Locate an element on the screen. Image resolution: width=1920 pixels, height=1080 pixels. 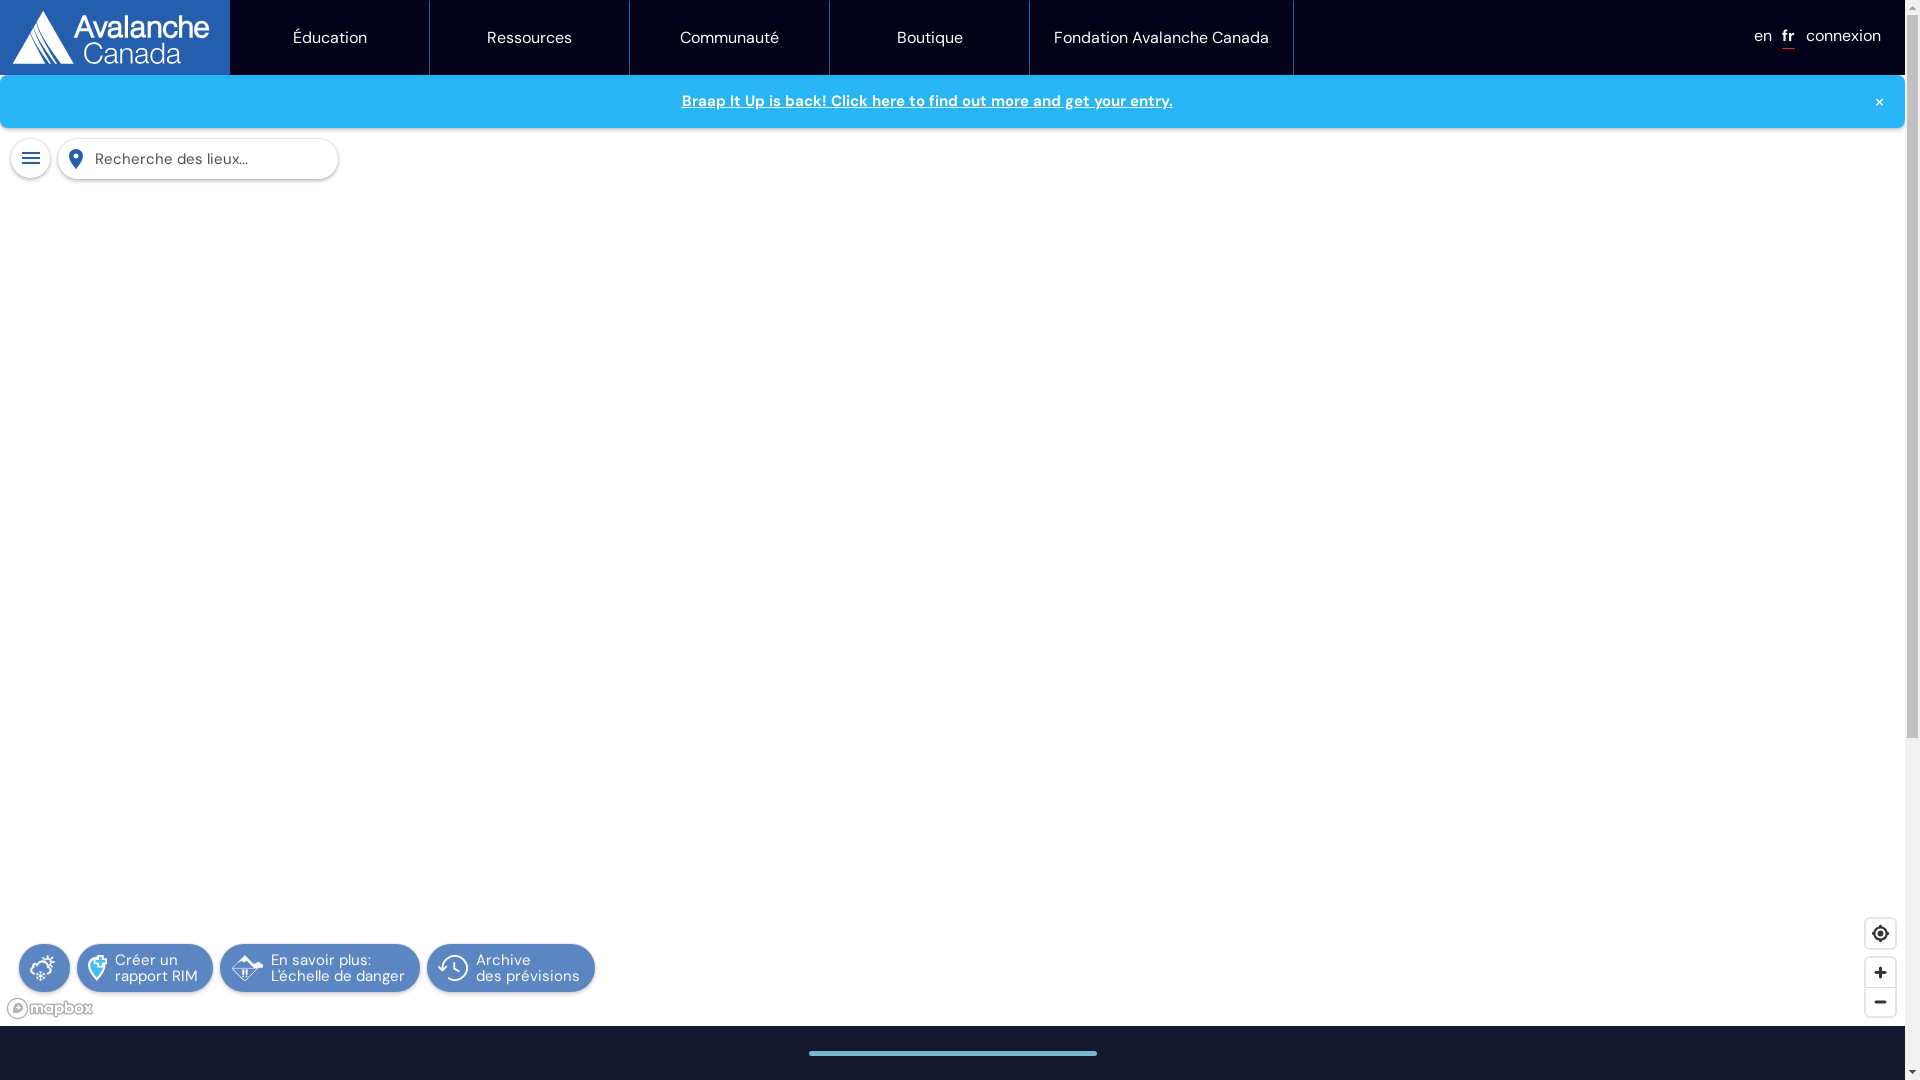
connexion is located at coordinates (1844, 36).